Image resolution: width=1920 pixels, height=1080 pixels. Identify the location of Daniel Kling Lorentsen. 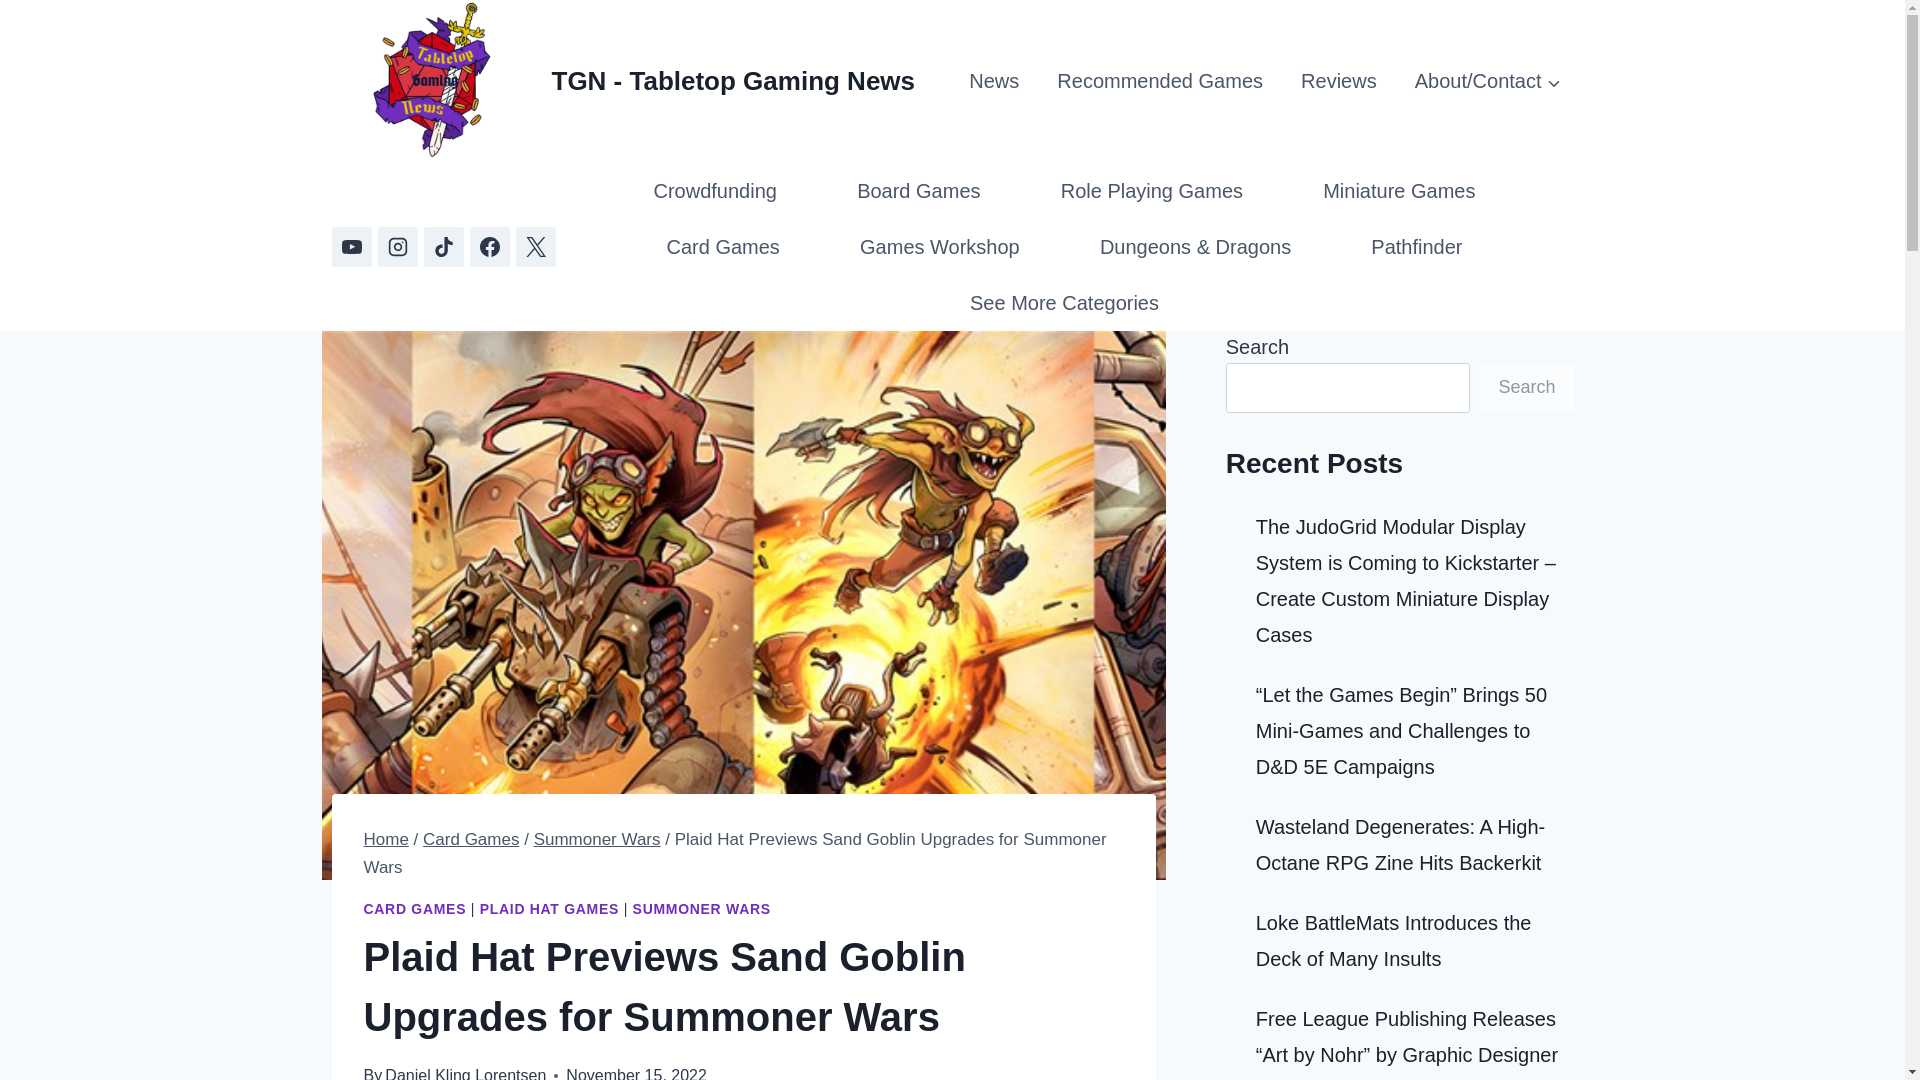
(465, 1074).